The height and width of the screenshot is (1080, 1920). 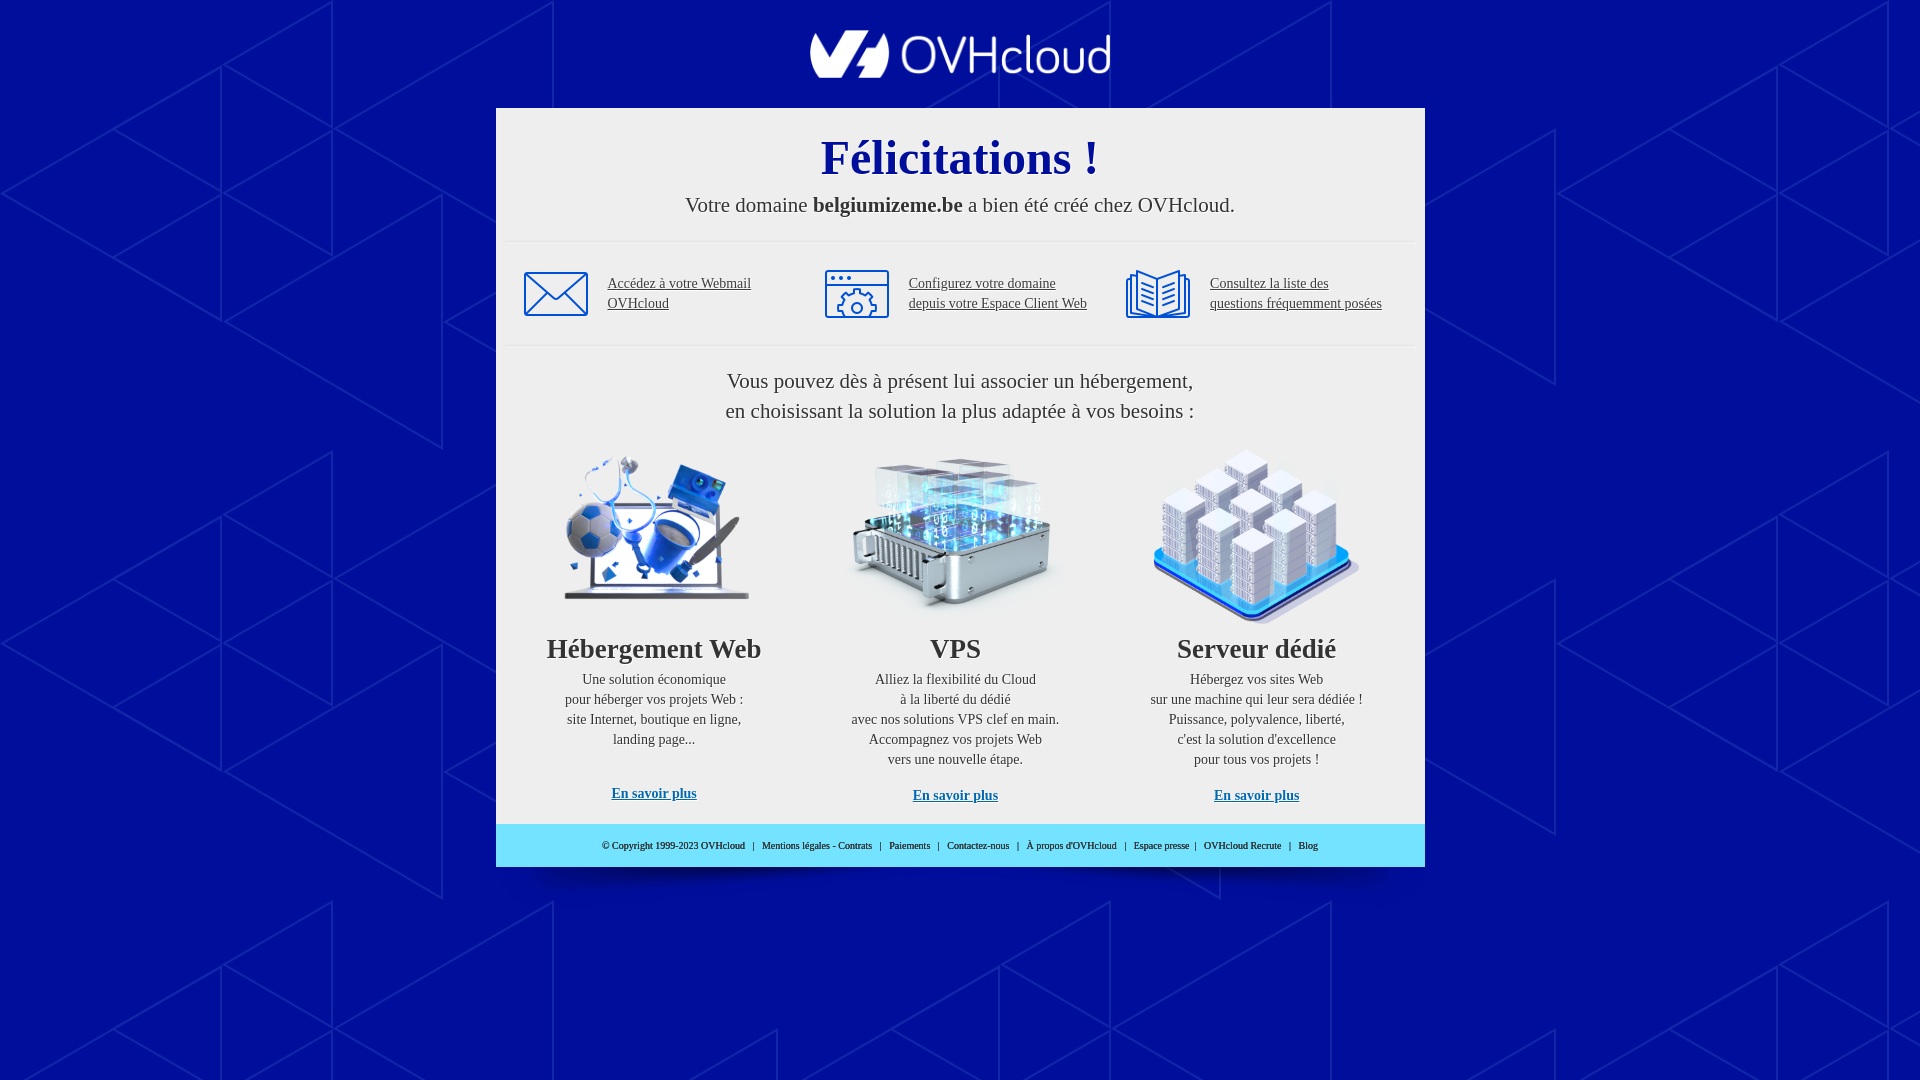 What do you see at coordinates (1162, 846) in the screenshot?
I see `Espace presse` at bounding box center [1162, 846].